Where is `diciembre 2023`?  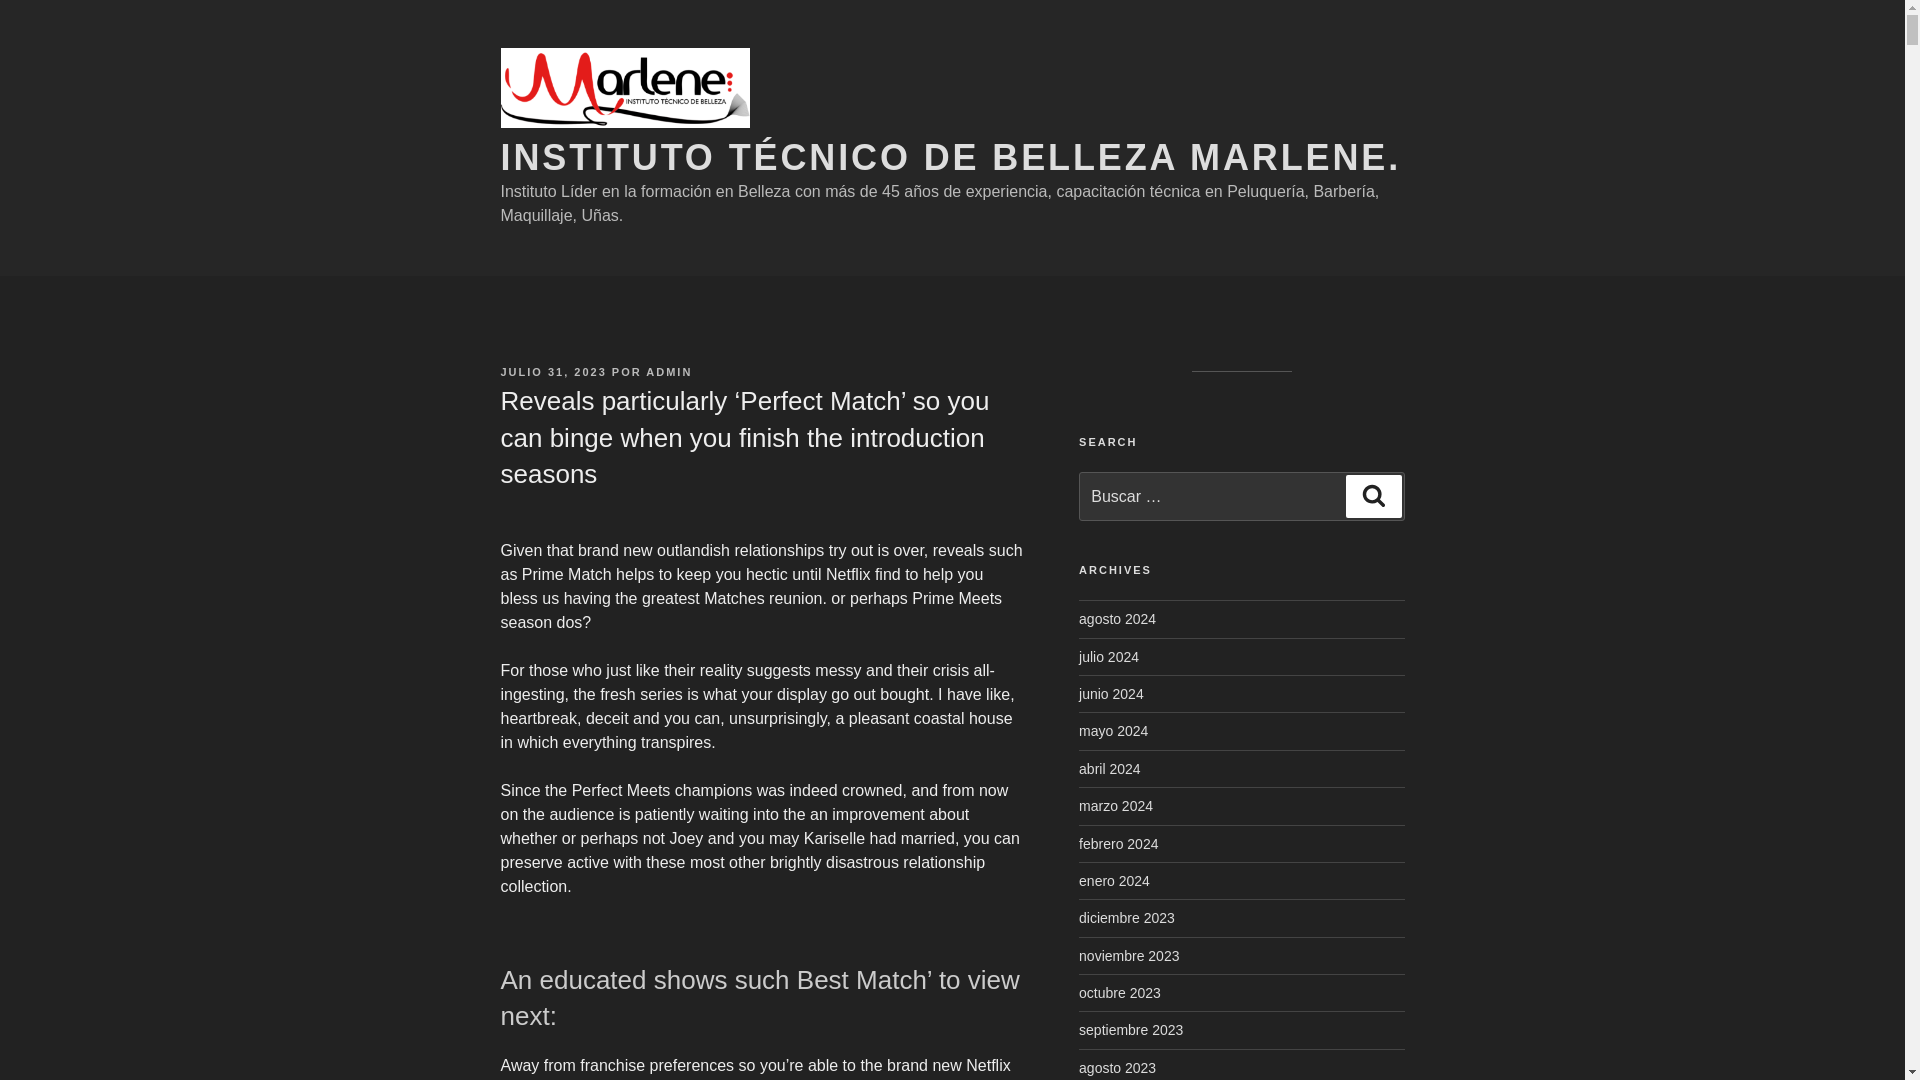 diciembre 2023 is located at coordinates (1127, 918).